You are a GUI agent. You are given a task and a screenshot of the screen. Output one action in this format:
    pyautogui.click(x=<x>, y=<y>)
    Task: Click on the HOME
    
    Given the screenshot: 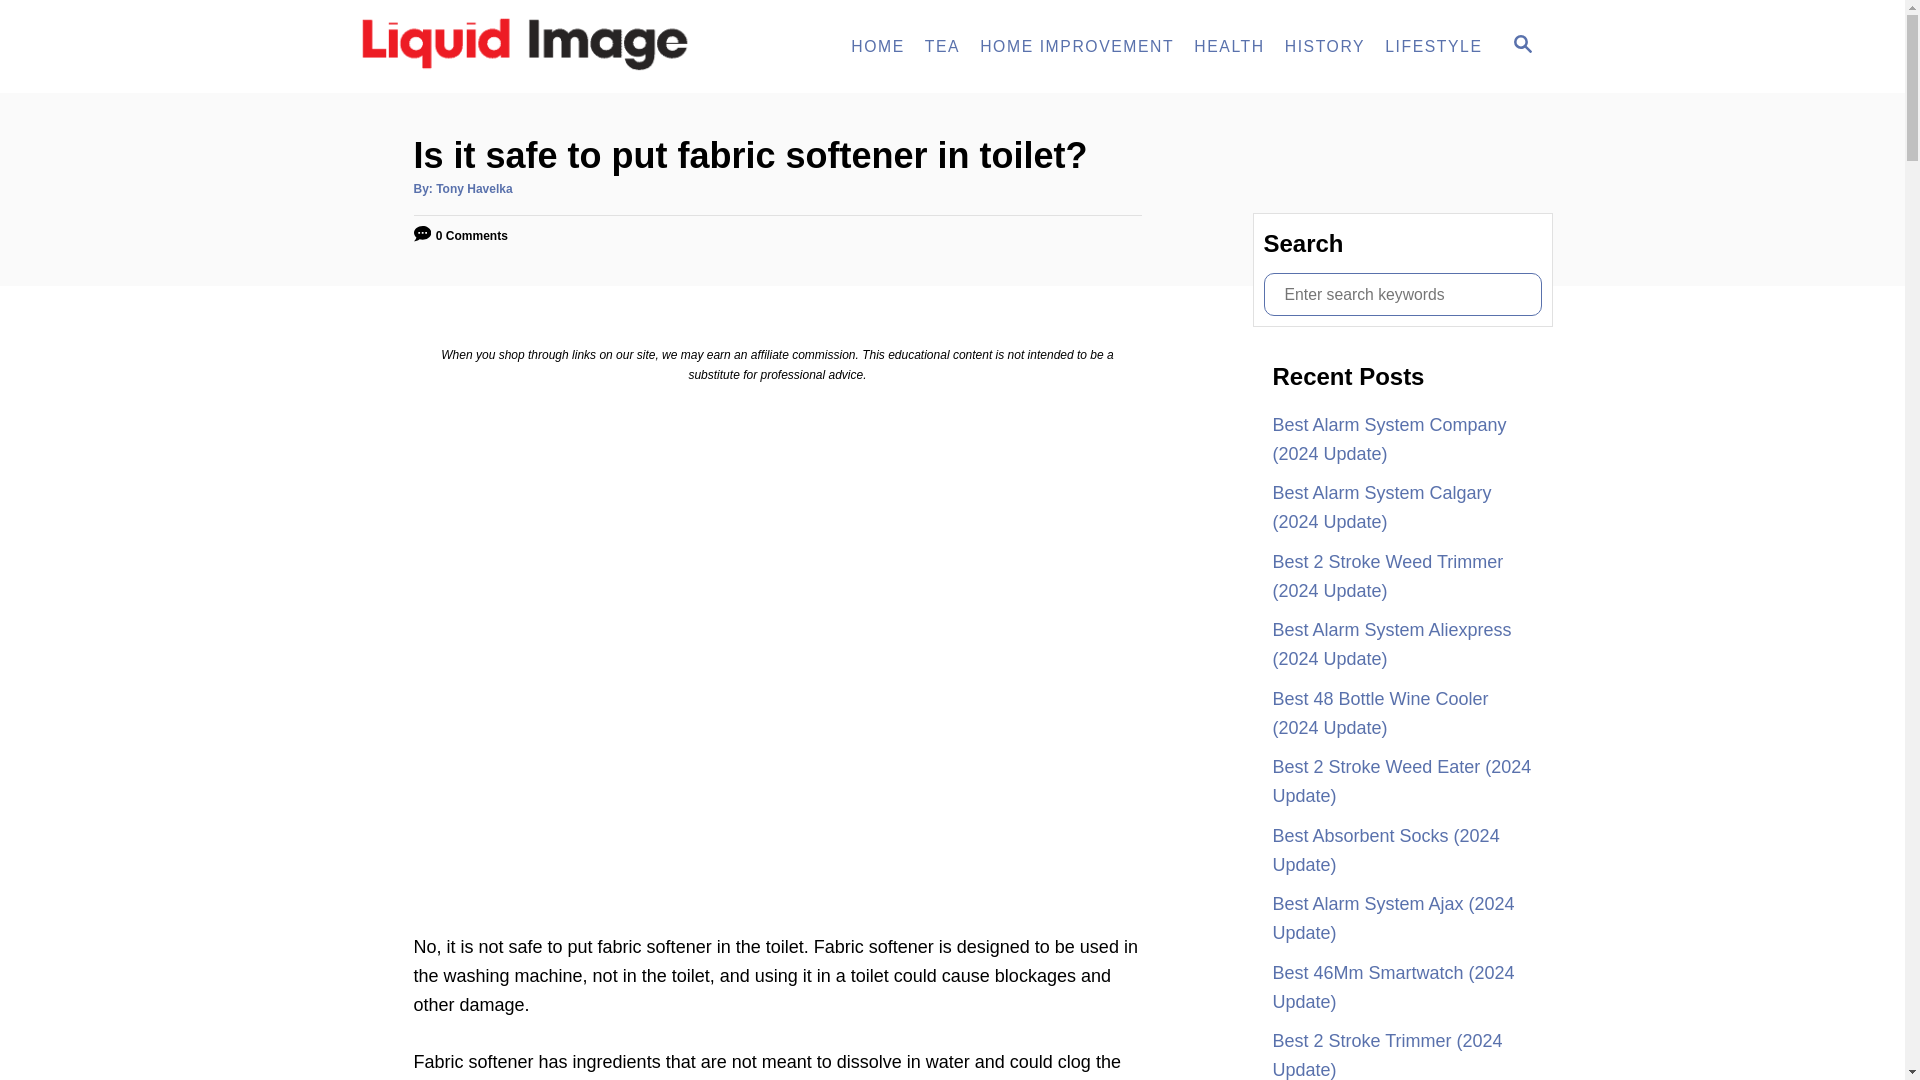 What is the action you would take?
    pyautogui.click(x=878, y=46)
    